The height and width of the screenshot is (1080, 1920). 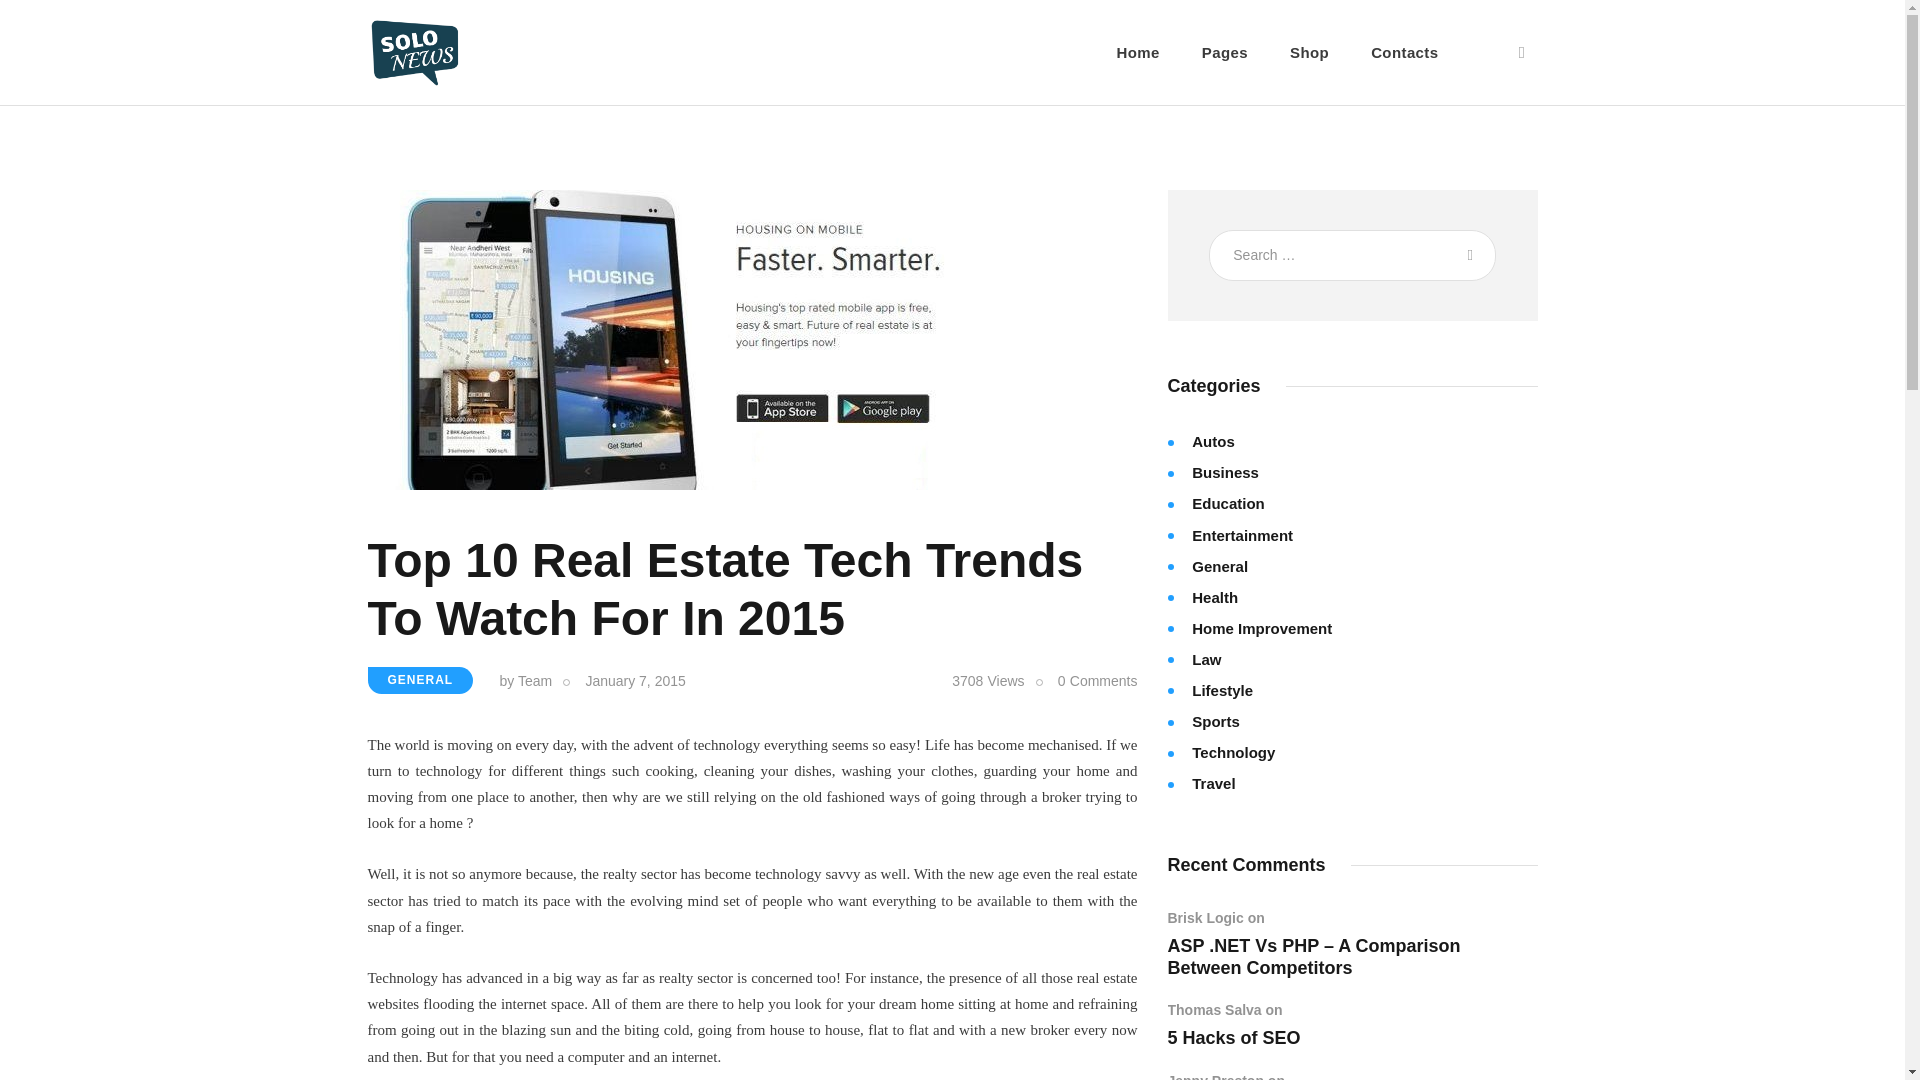 I want to click on Contacts, so click(x=1404, y=52).